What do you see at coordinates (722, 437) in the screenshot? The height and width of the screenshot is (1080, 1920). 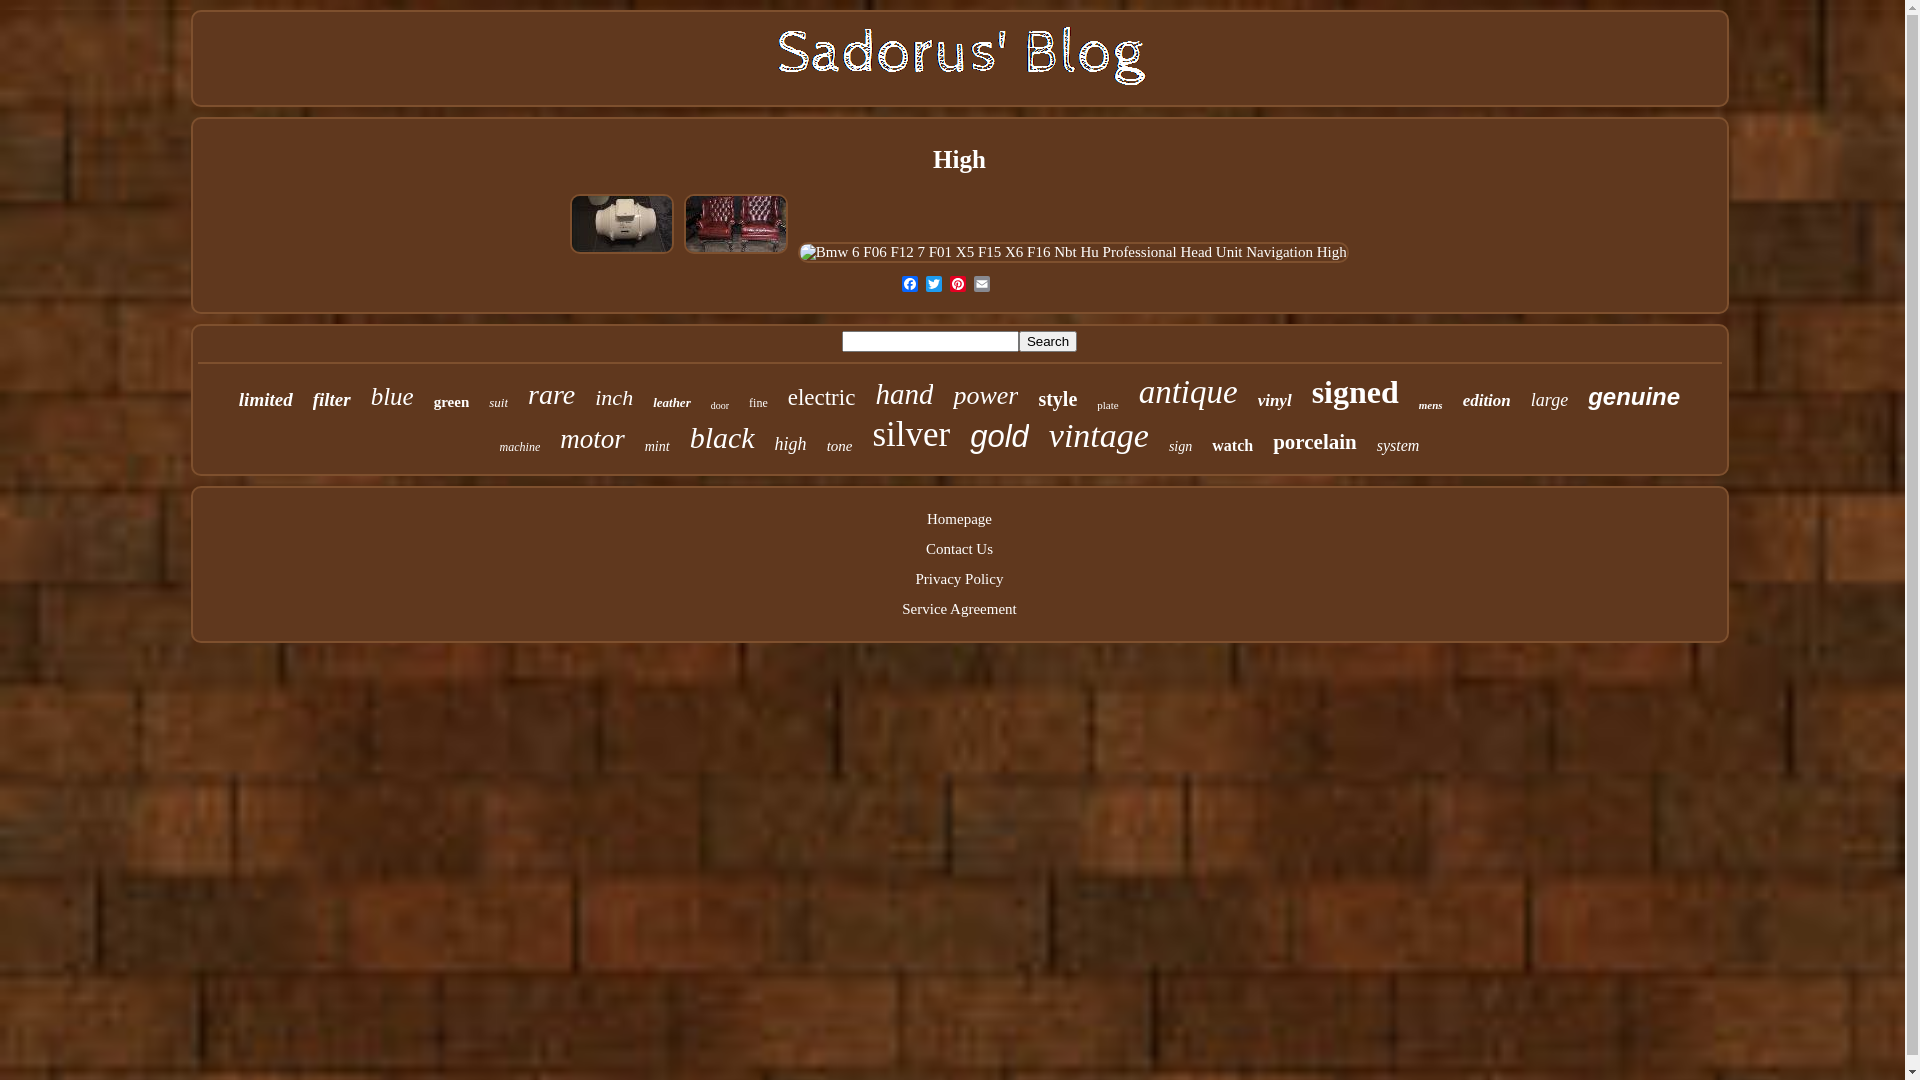 I see `black` at bounding box center [722, 437].